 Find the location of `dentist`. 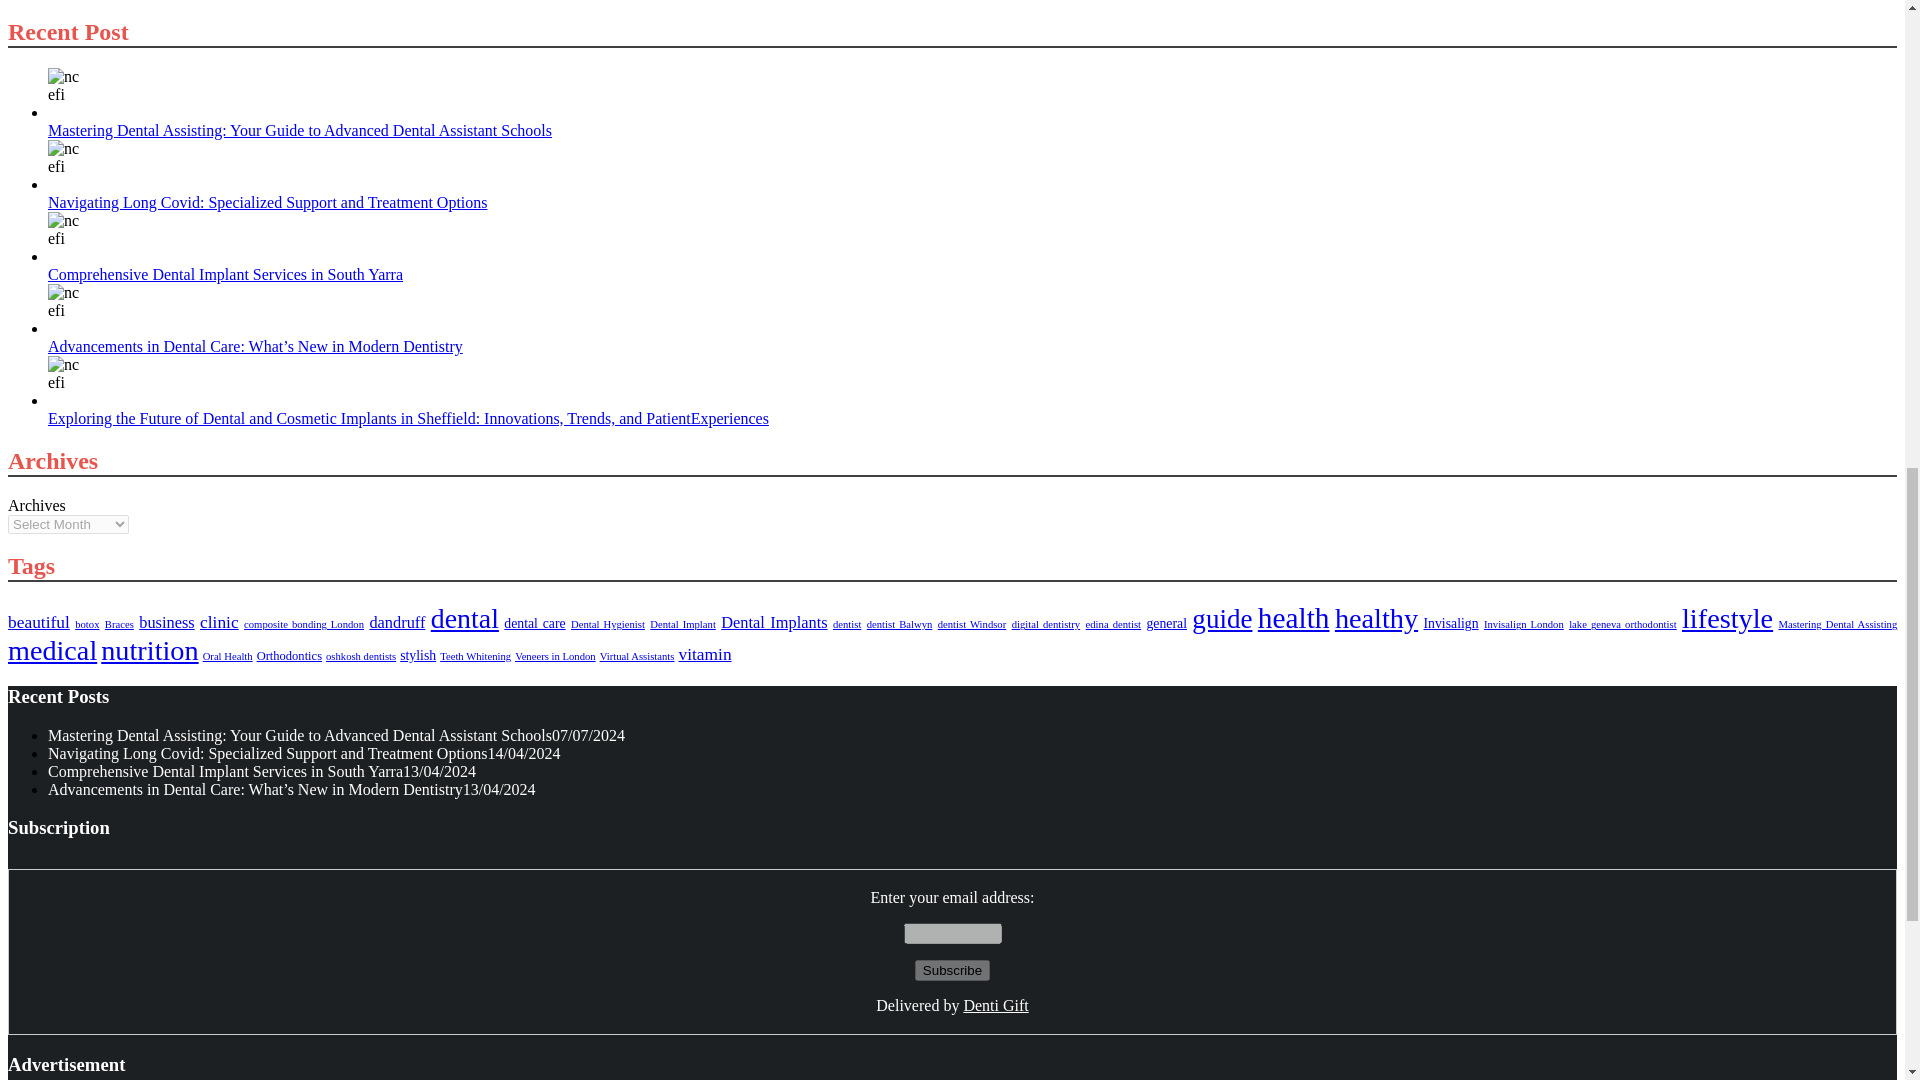

dentist is located at coordinates (846, 624).